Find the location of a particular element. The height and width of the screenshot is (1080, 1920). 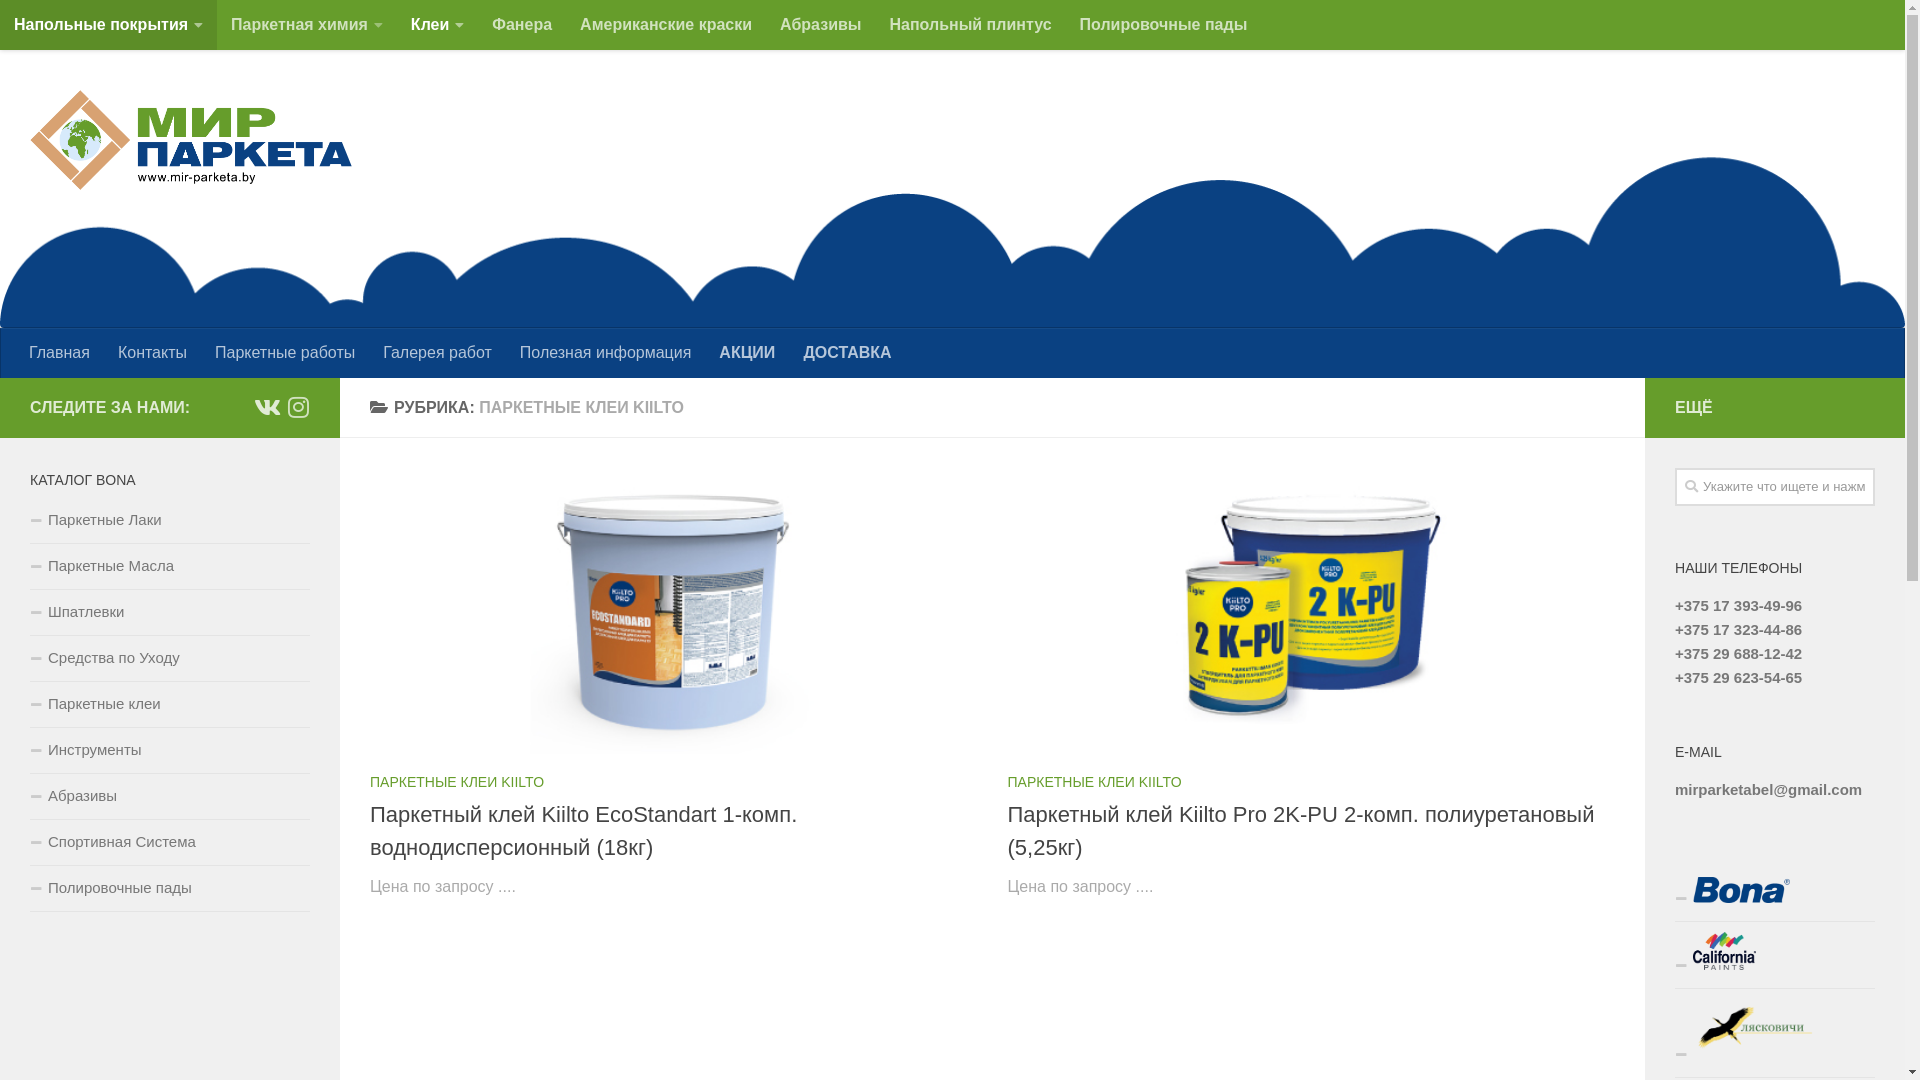

vk.com is located at coordinates (266, 407).